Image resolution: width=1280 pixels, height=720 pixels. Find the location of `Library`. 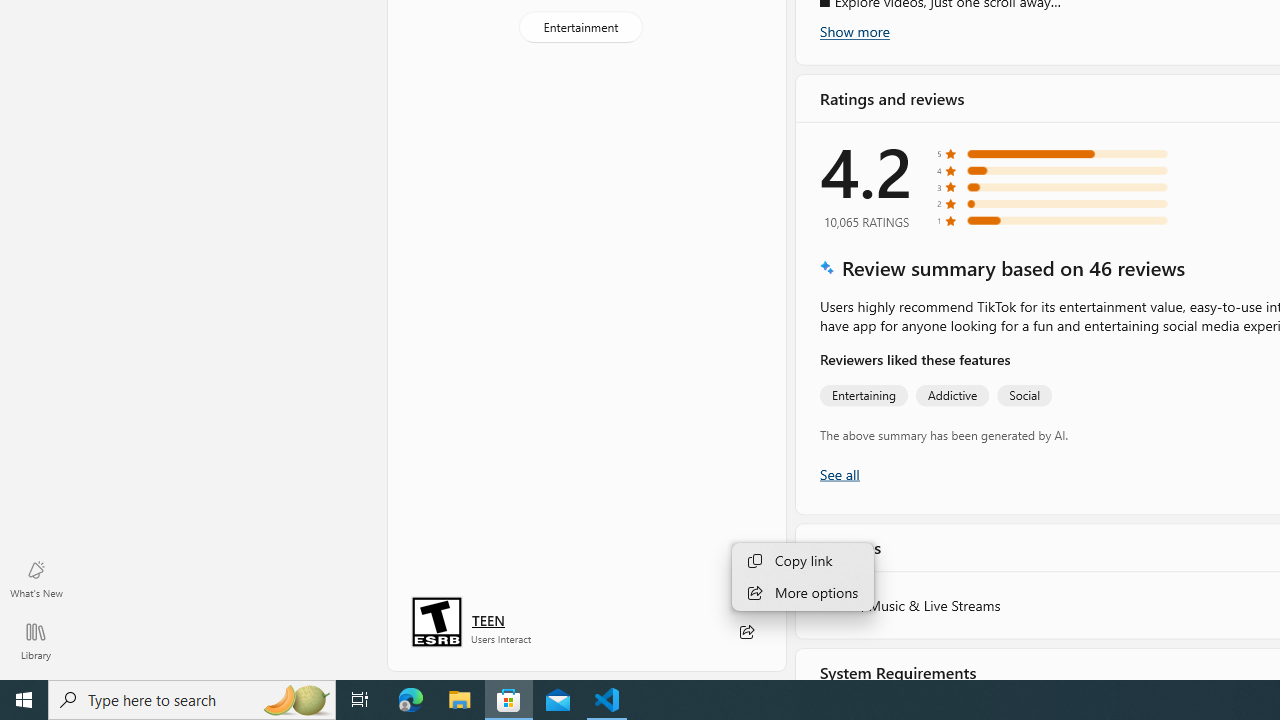

Library is located at coordinates (36, 640).